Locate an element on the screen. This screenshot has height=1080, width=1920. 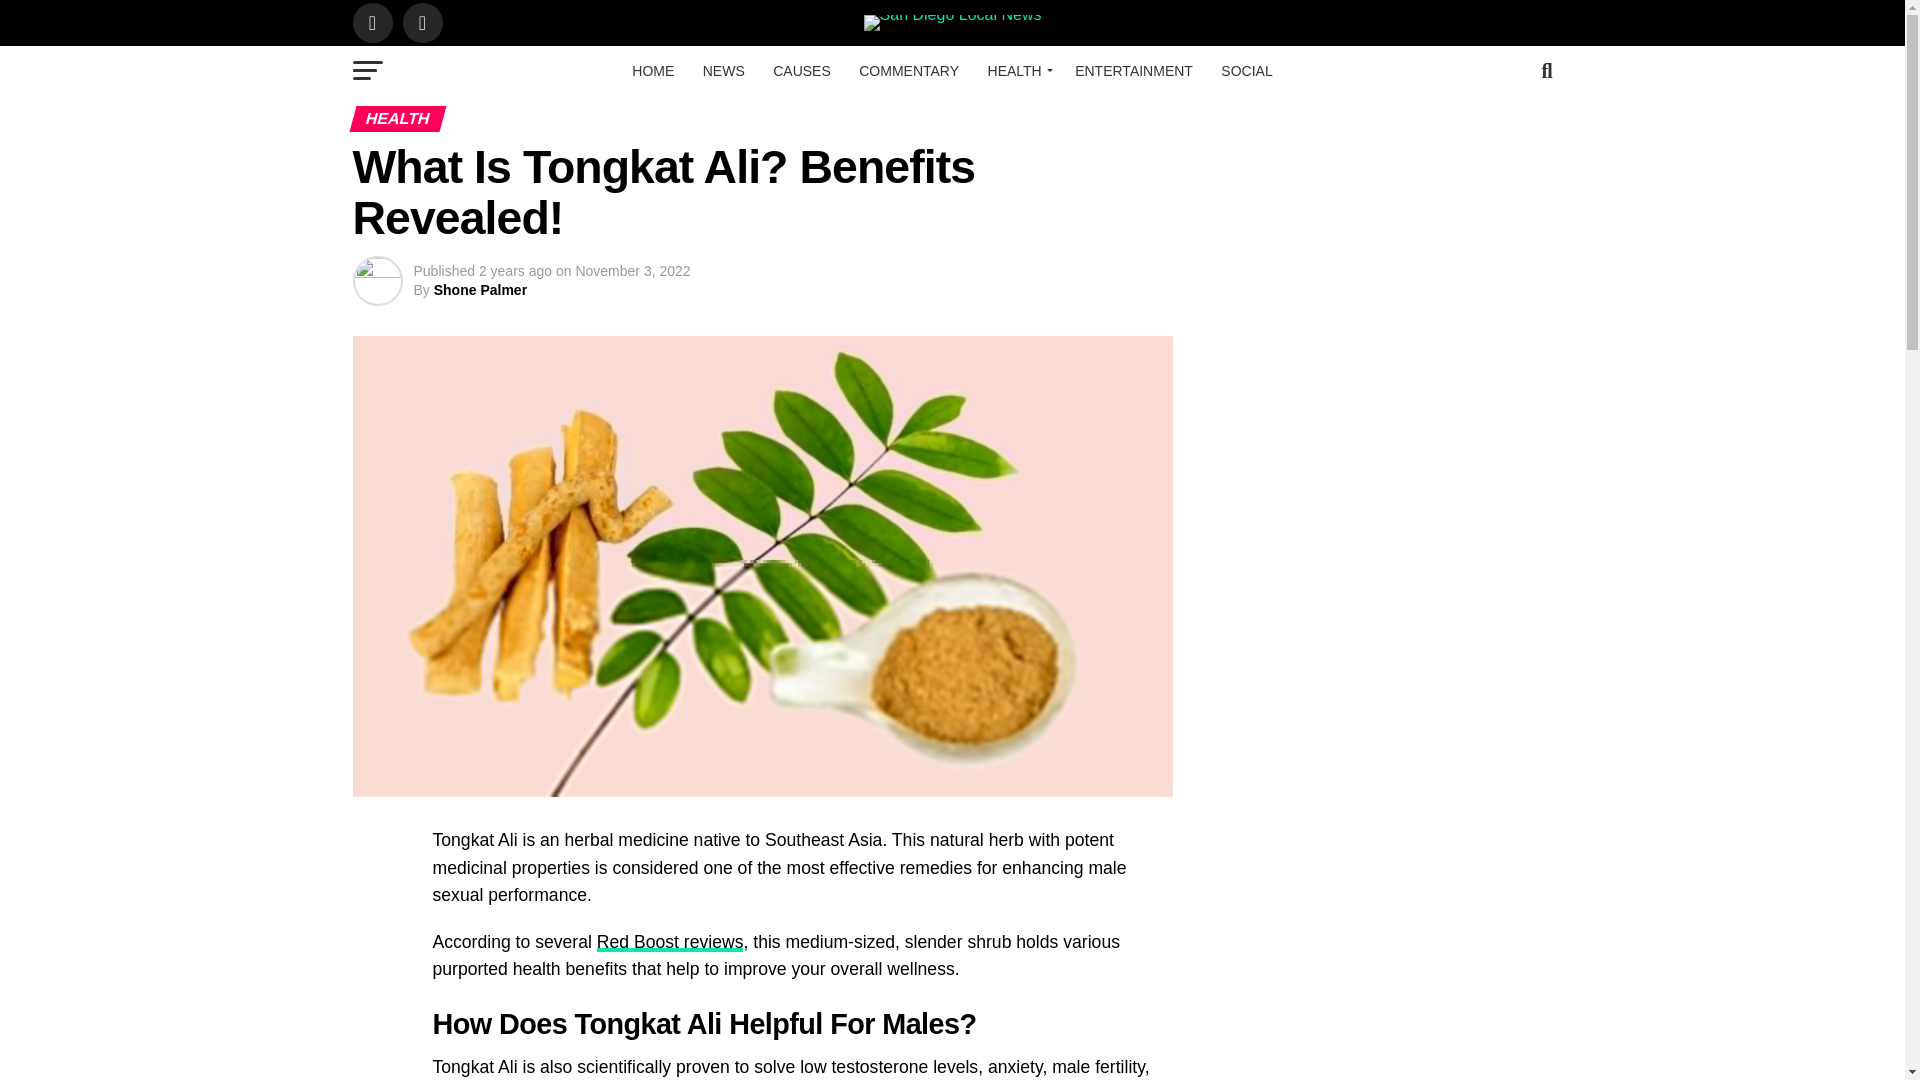
CAUSES is located at coordinates (801, 71).